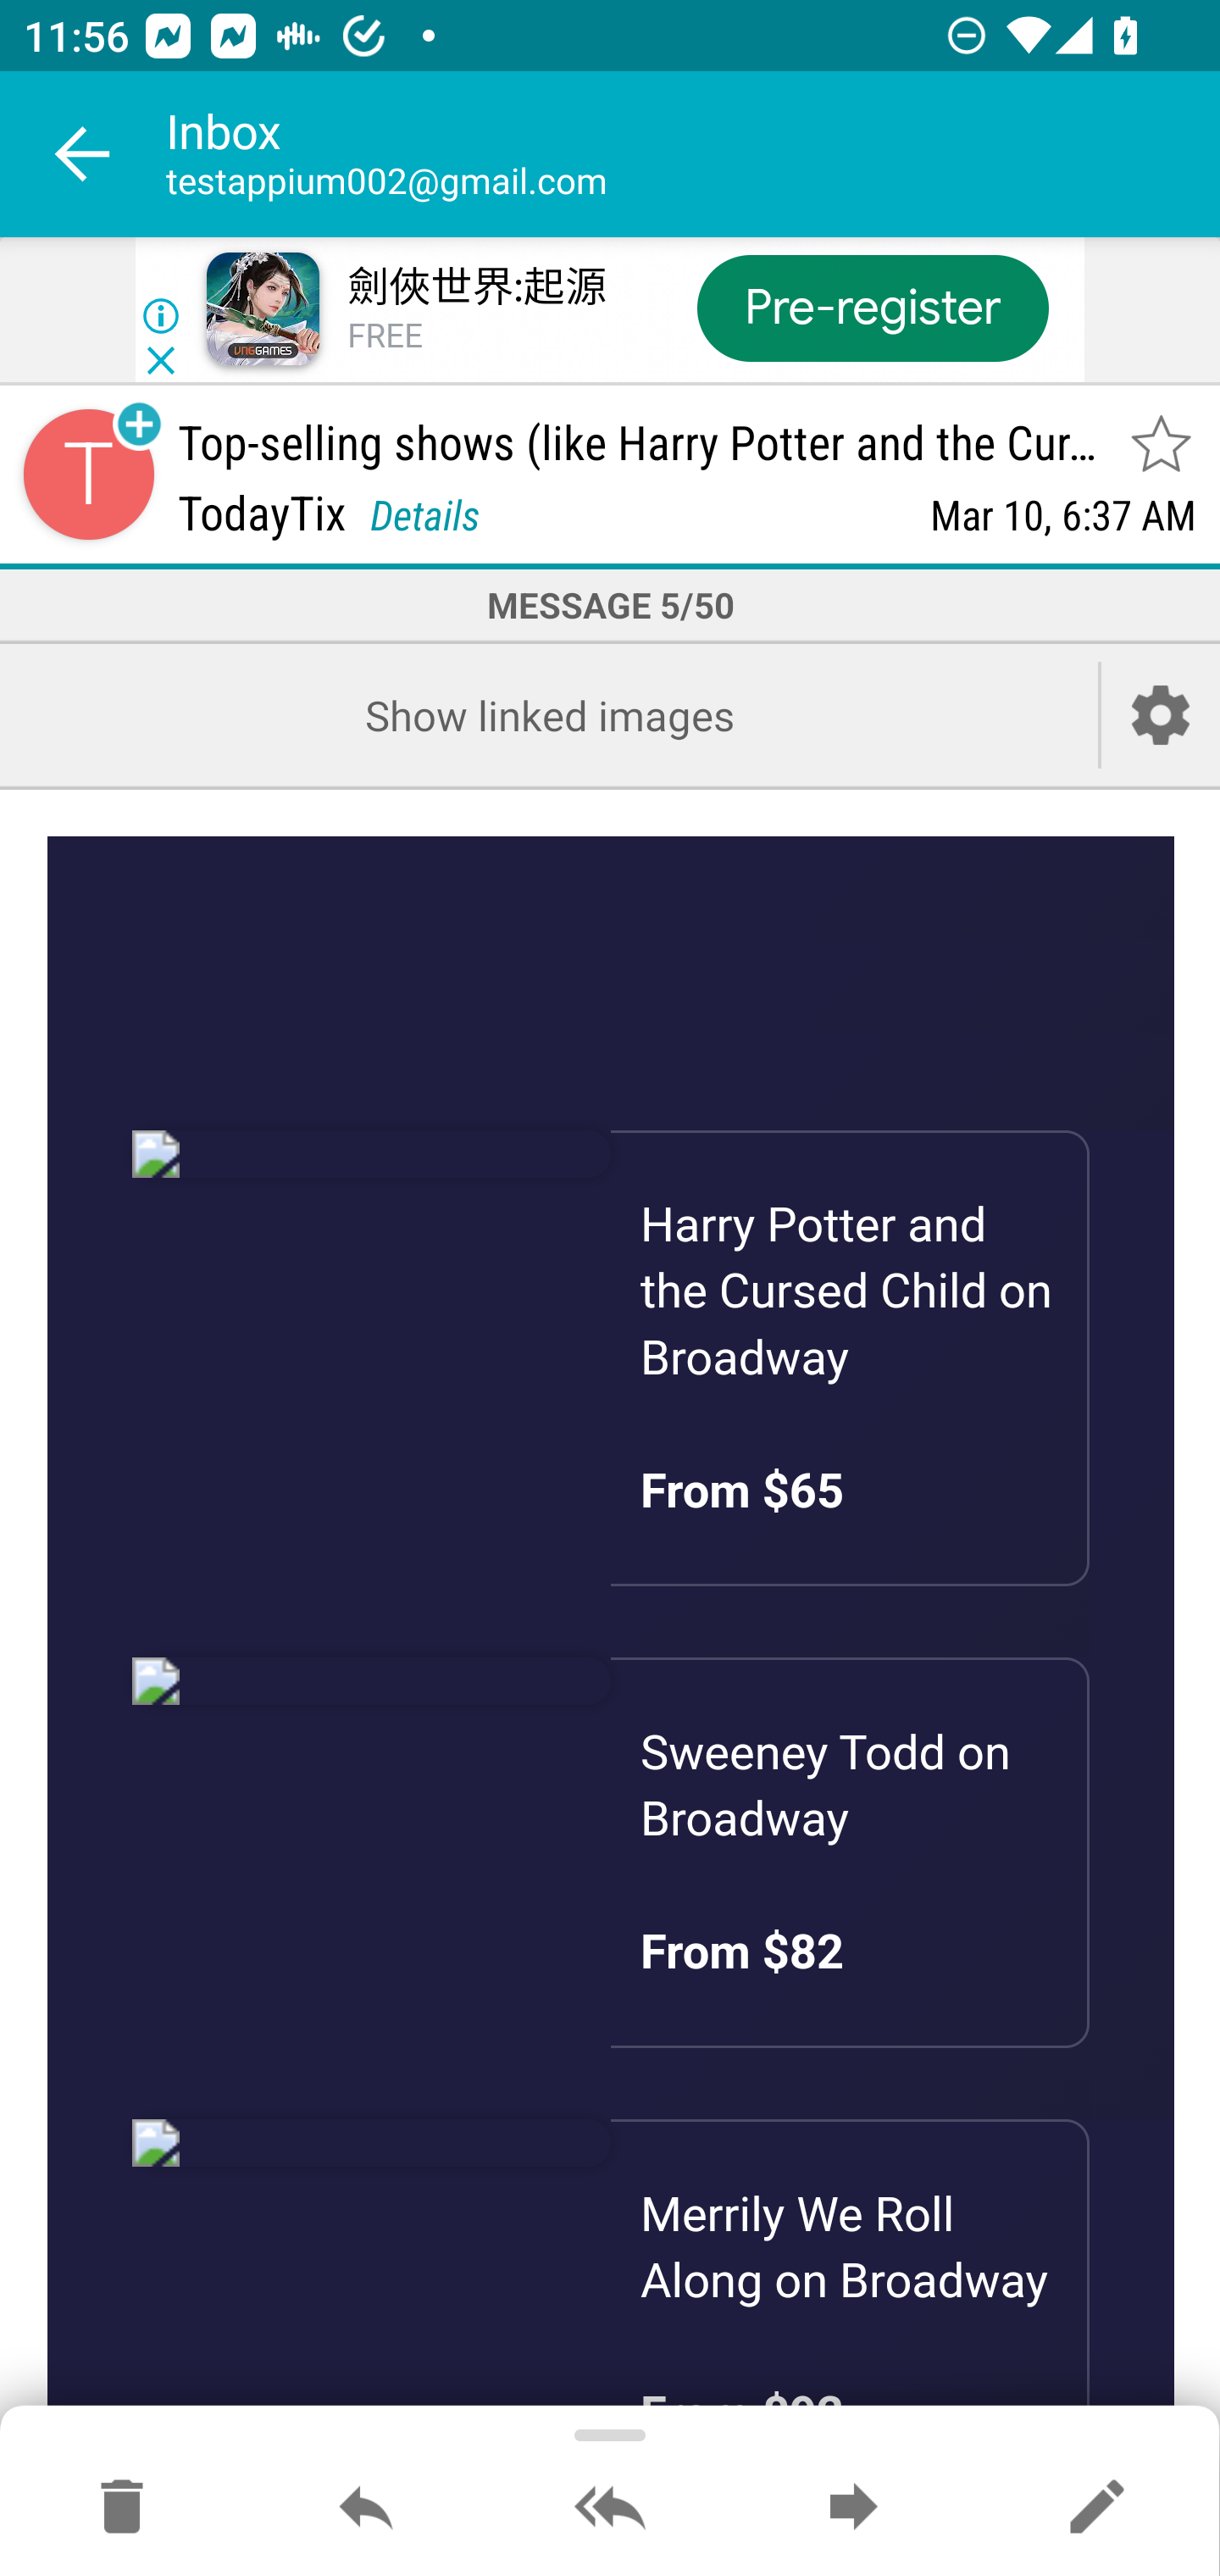 Image resolution: width=1220 pixels, height=2576 pixels. I want to click on Reply as new, so click(1096, 2508).